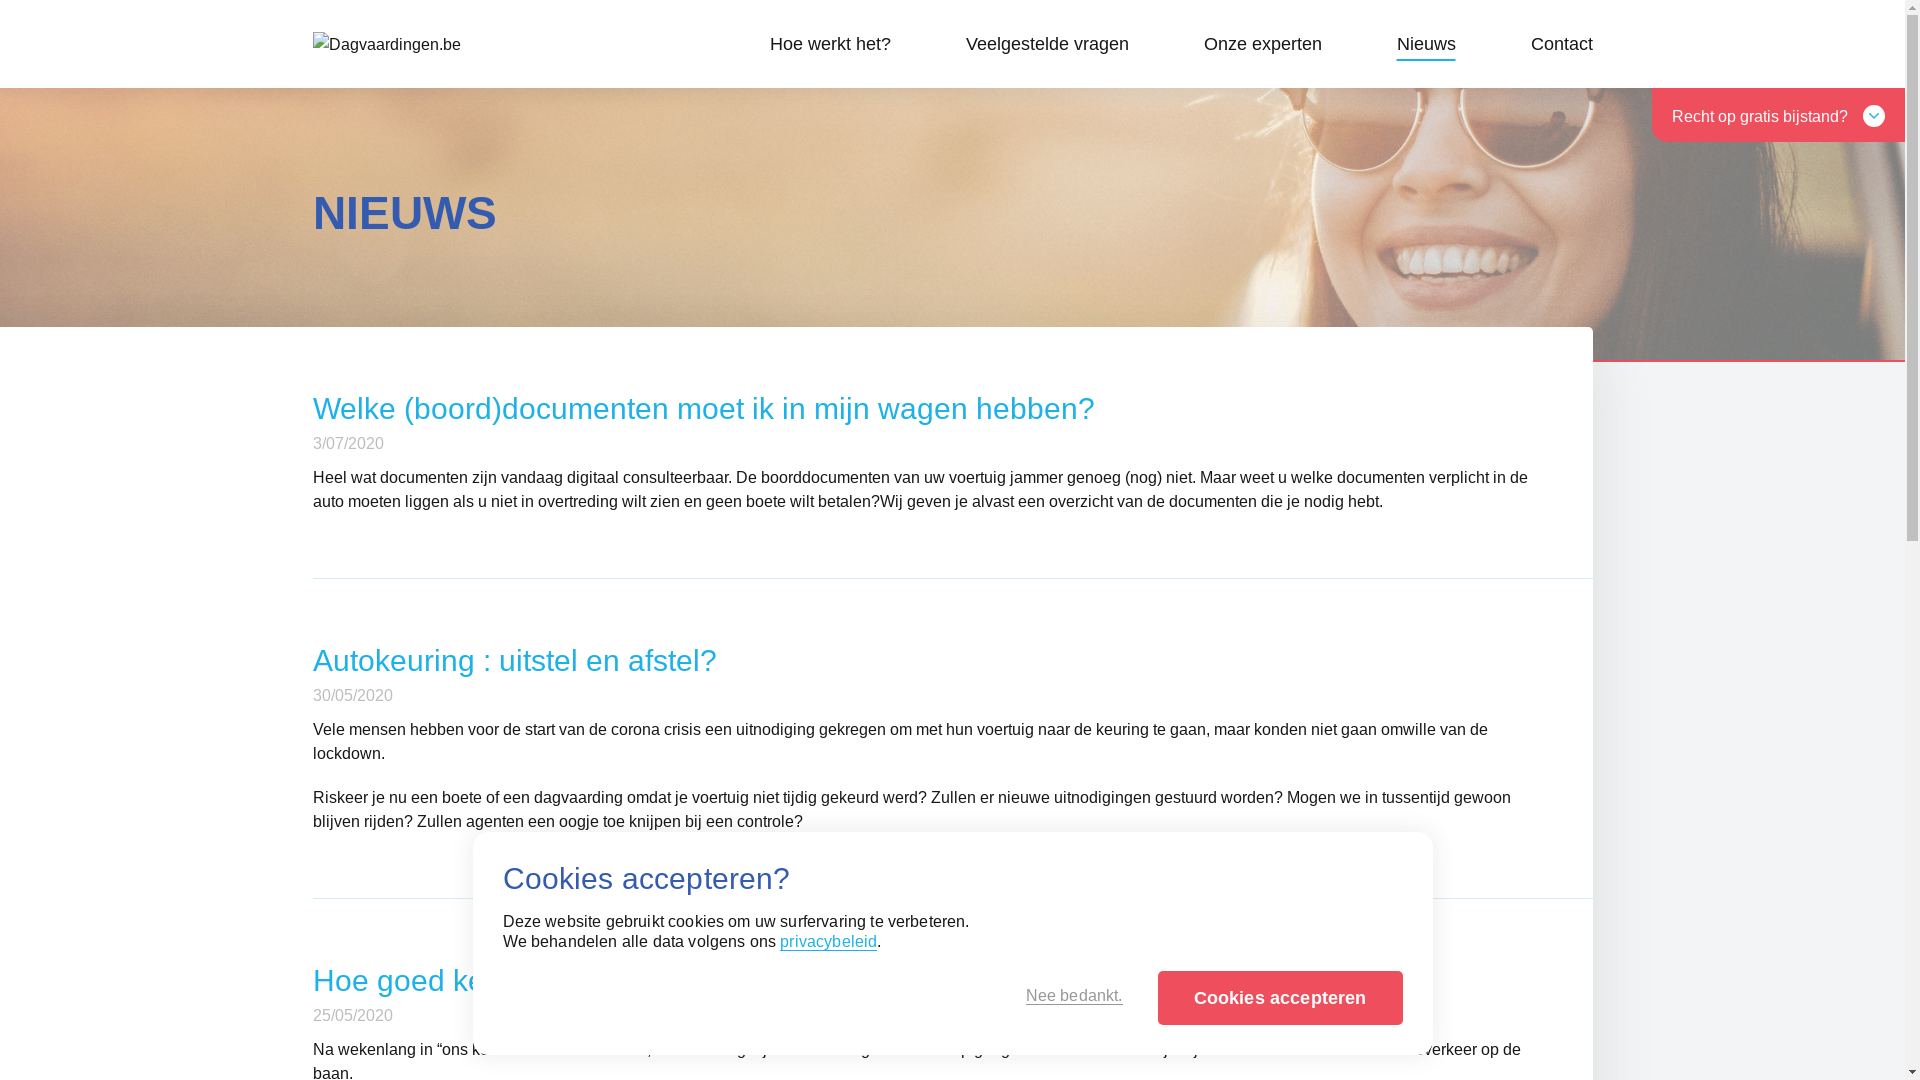  I want to click on Dagvaardingen.be, so click(434, 44).